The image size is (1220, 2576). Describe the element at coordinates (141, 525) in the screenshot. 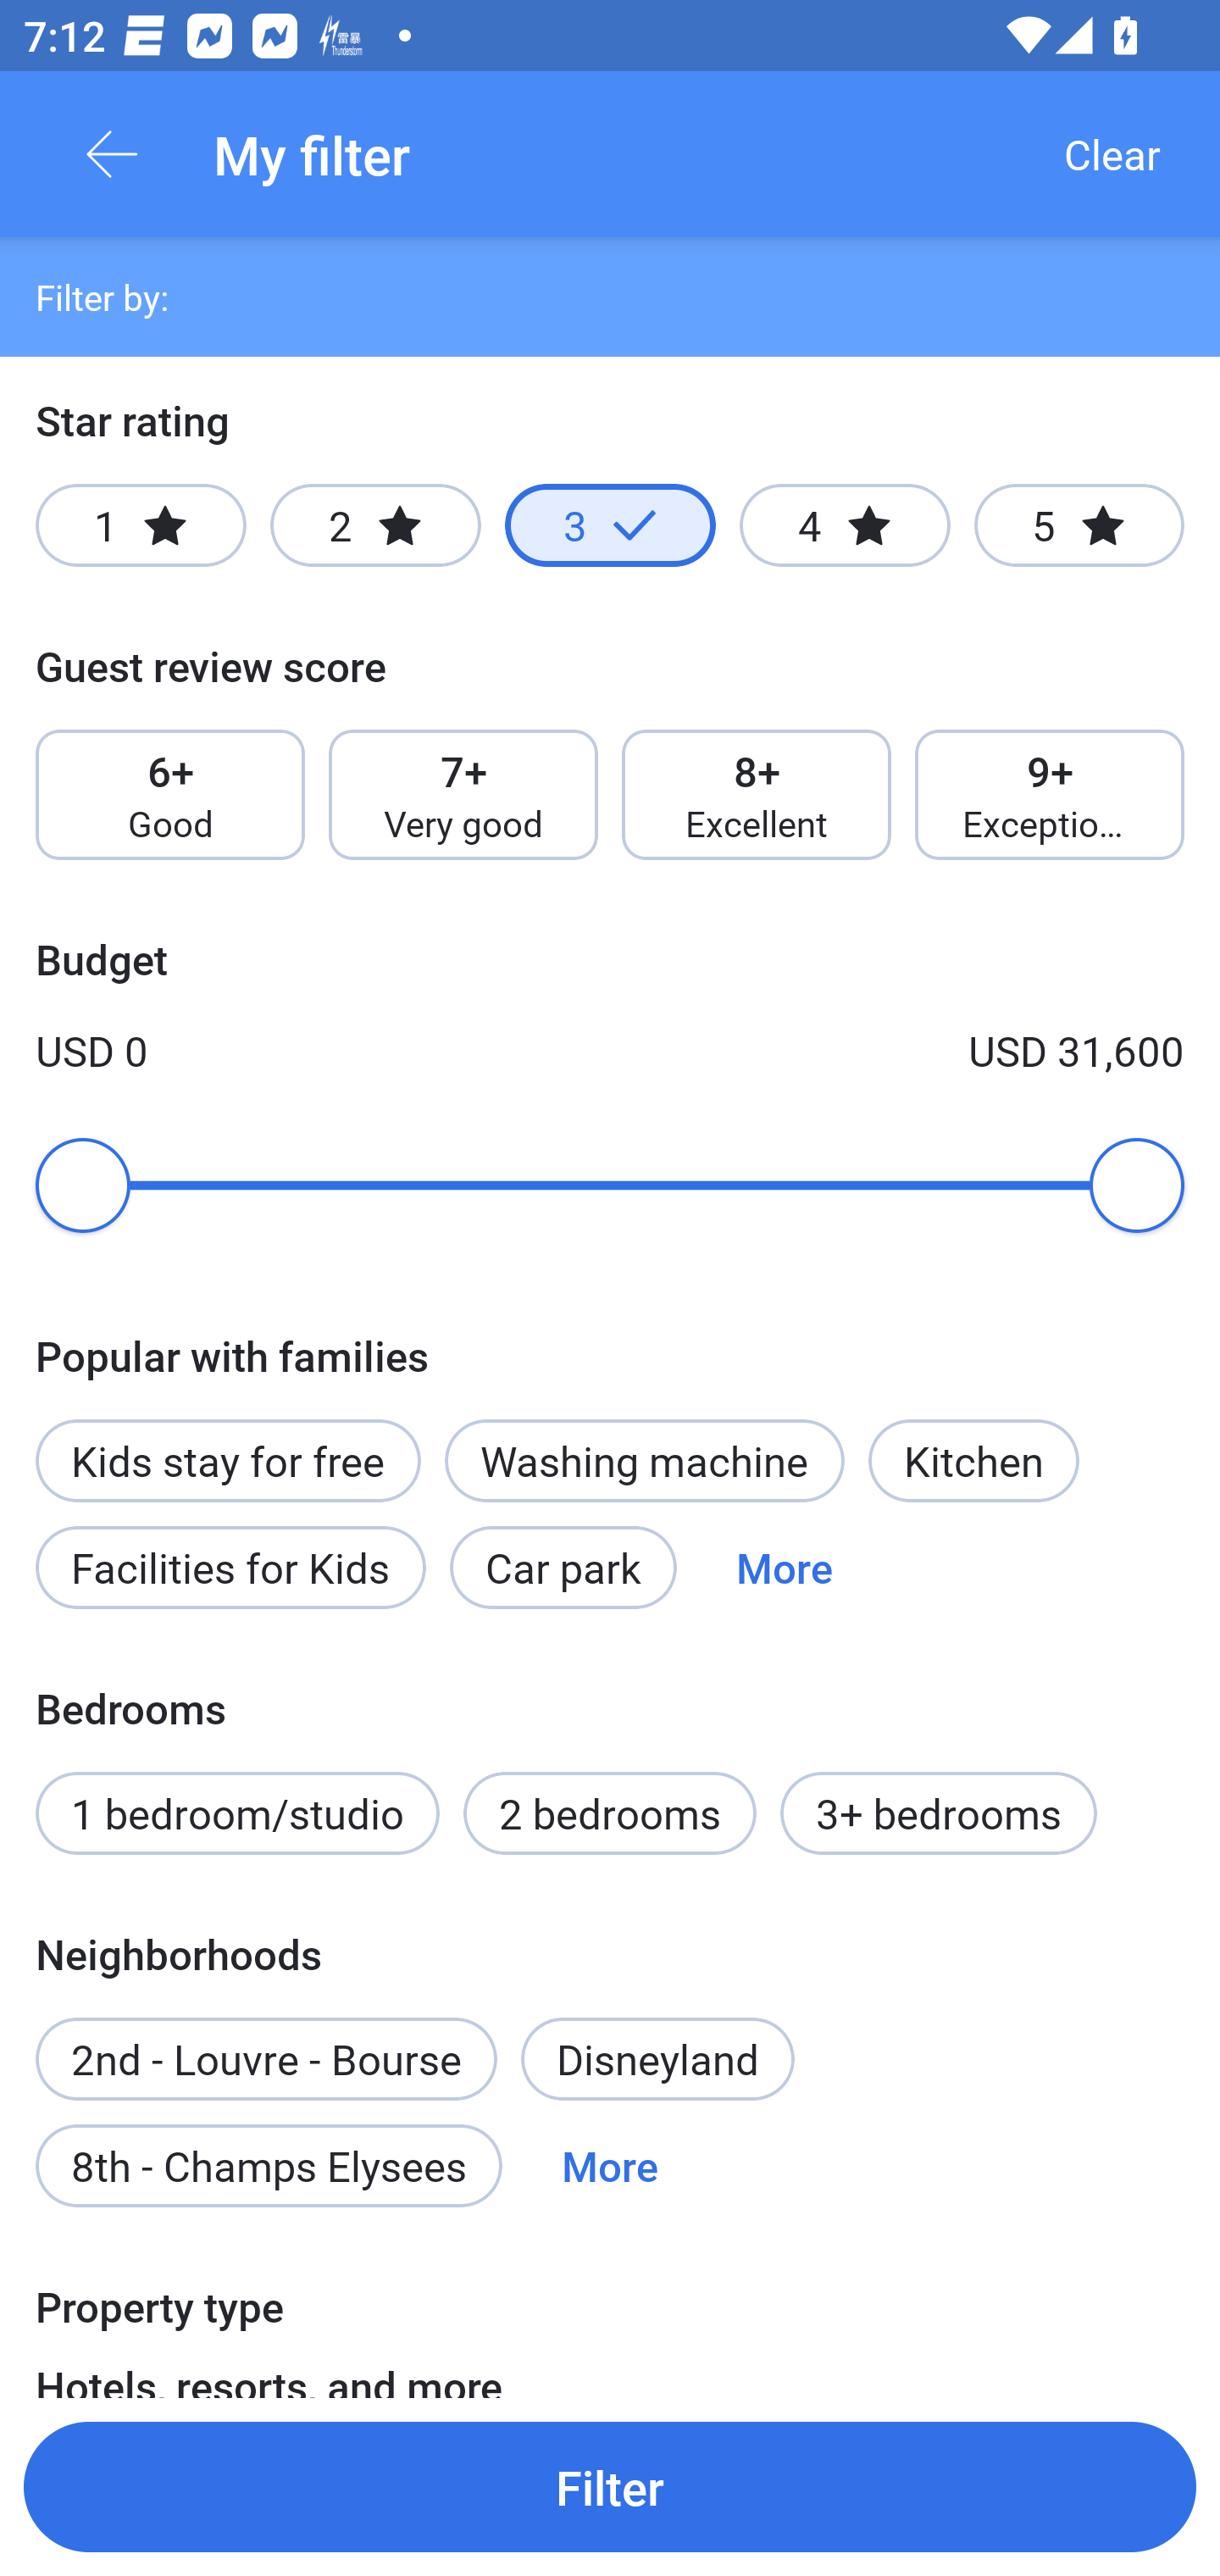

I see `1` at that location.